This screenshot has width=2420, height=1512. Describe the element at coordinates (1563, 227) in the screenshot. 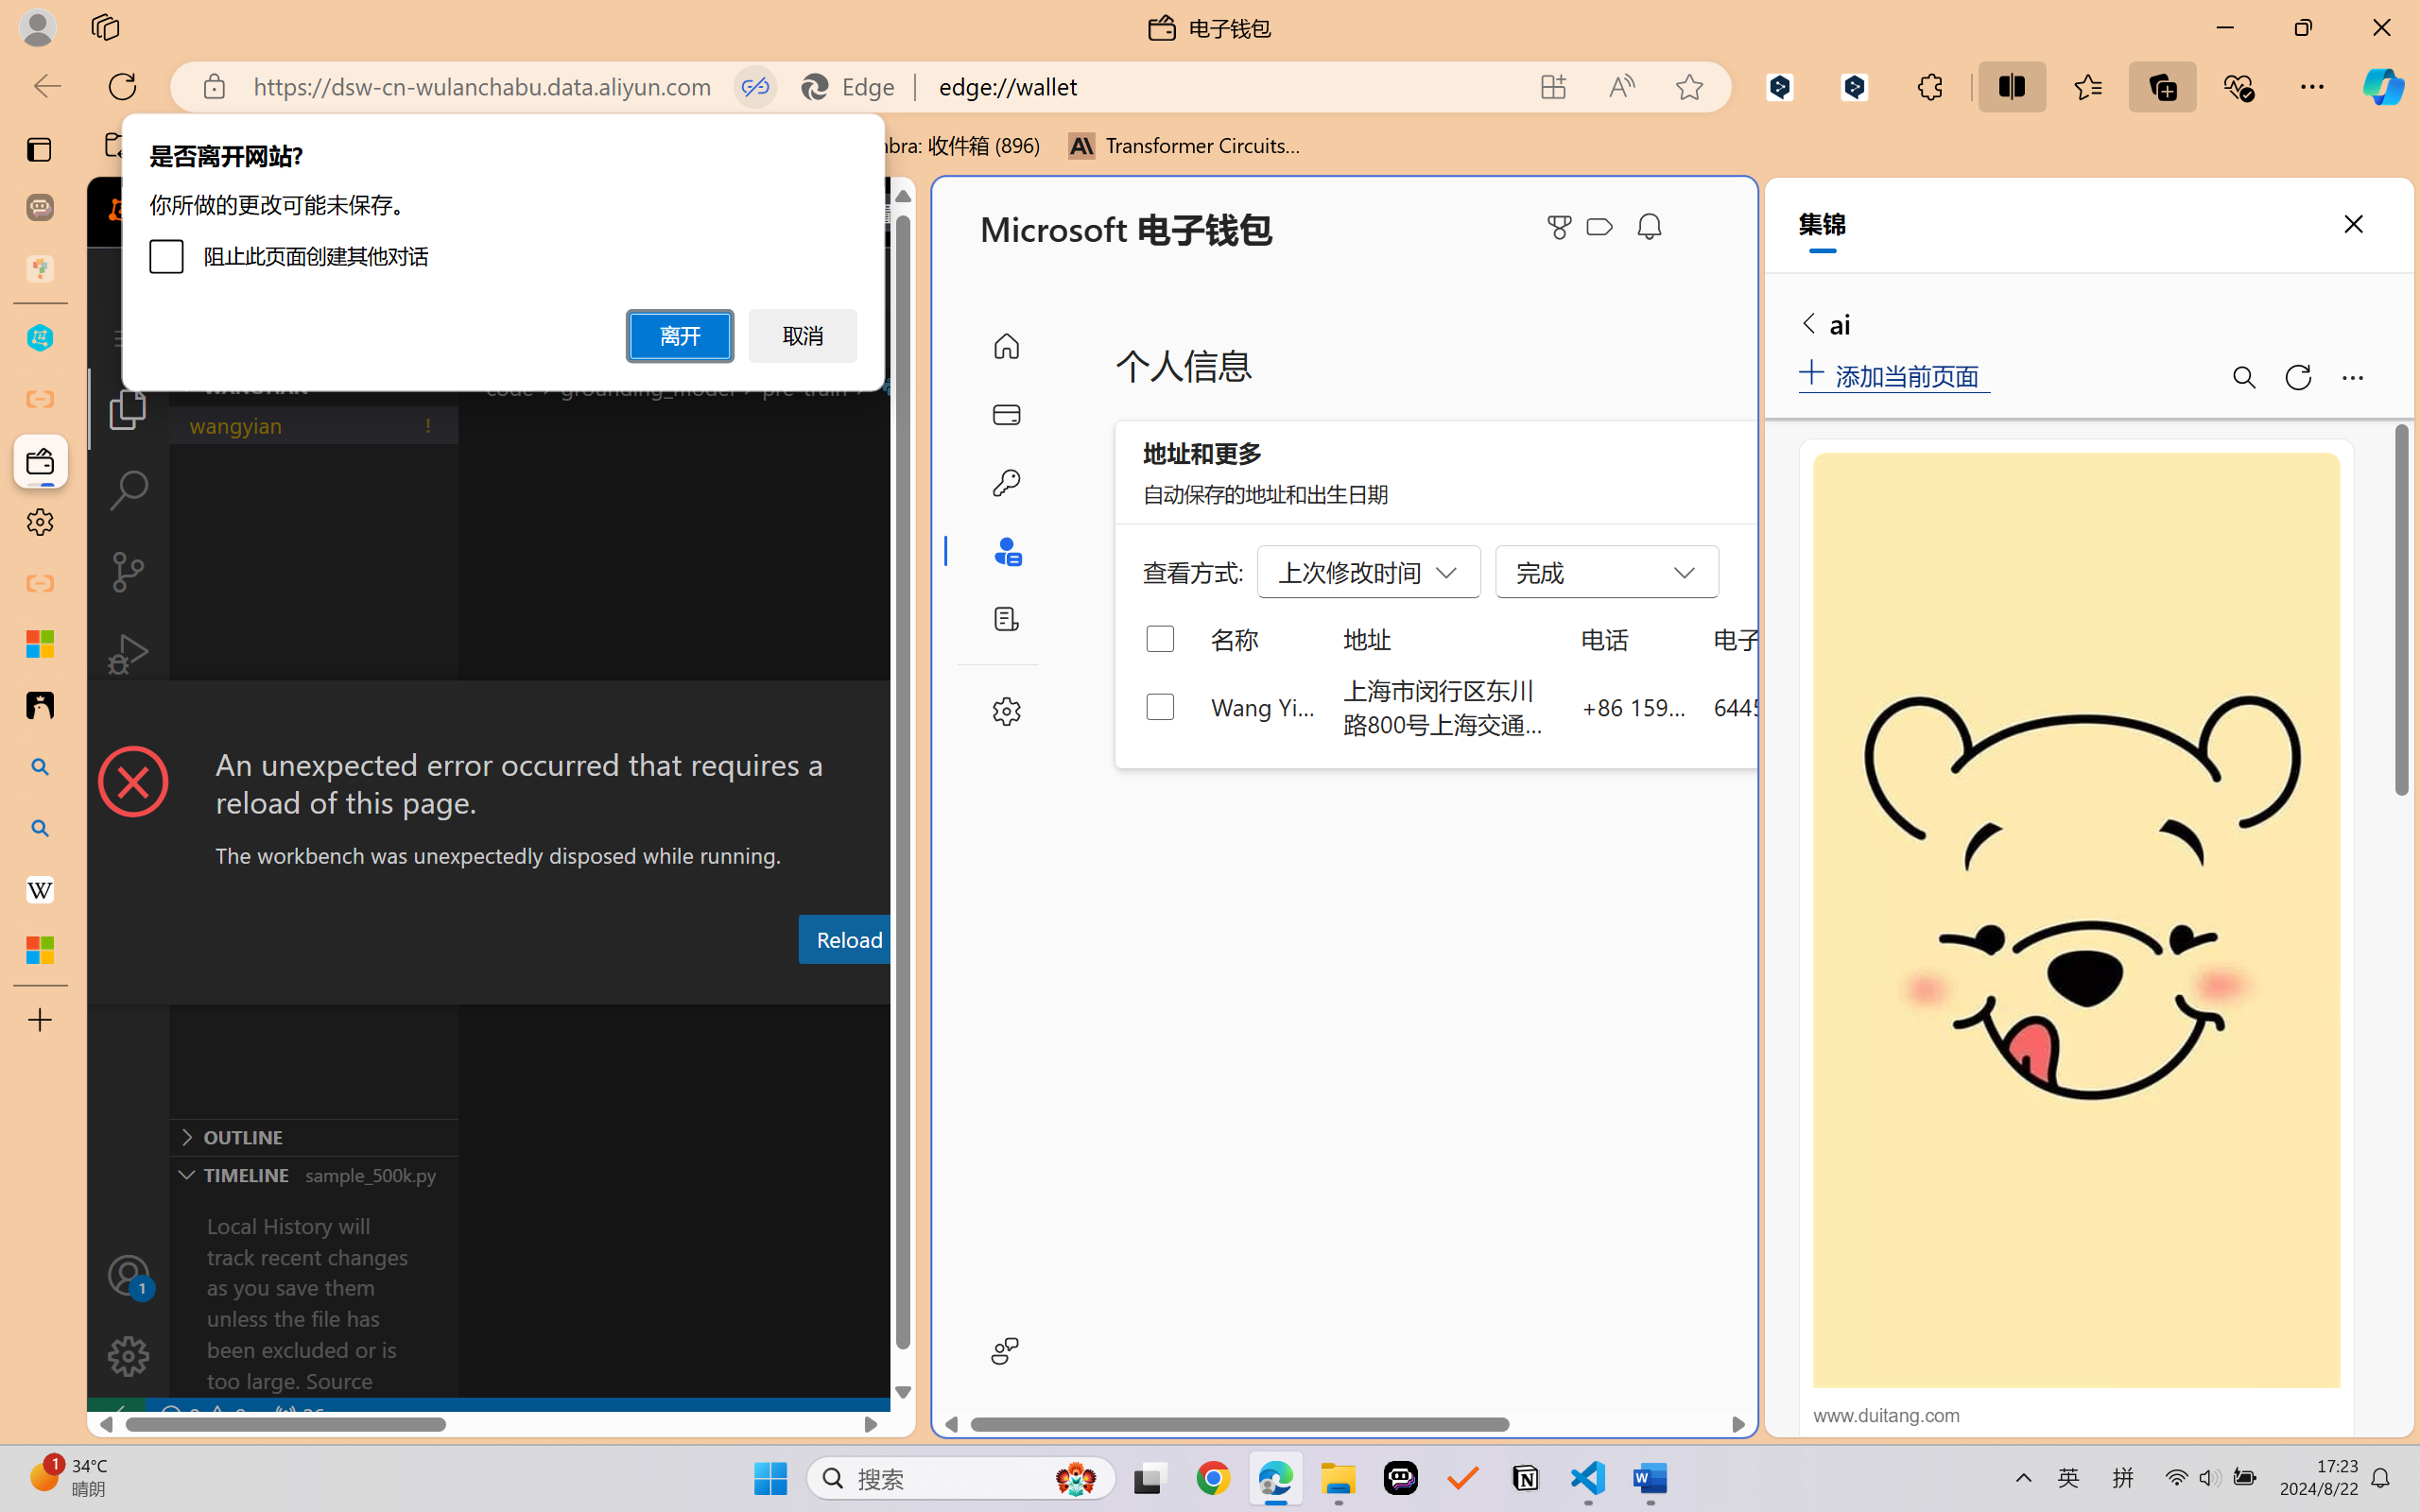

I see `Microsoft Rewards` at that location.